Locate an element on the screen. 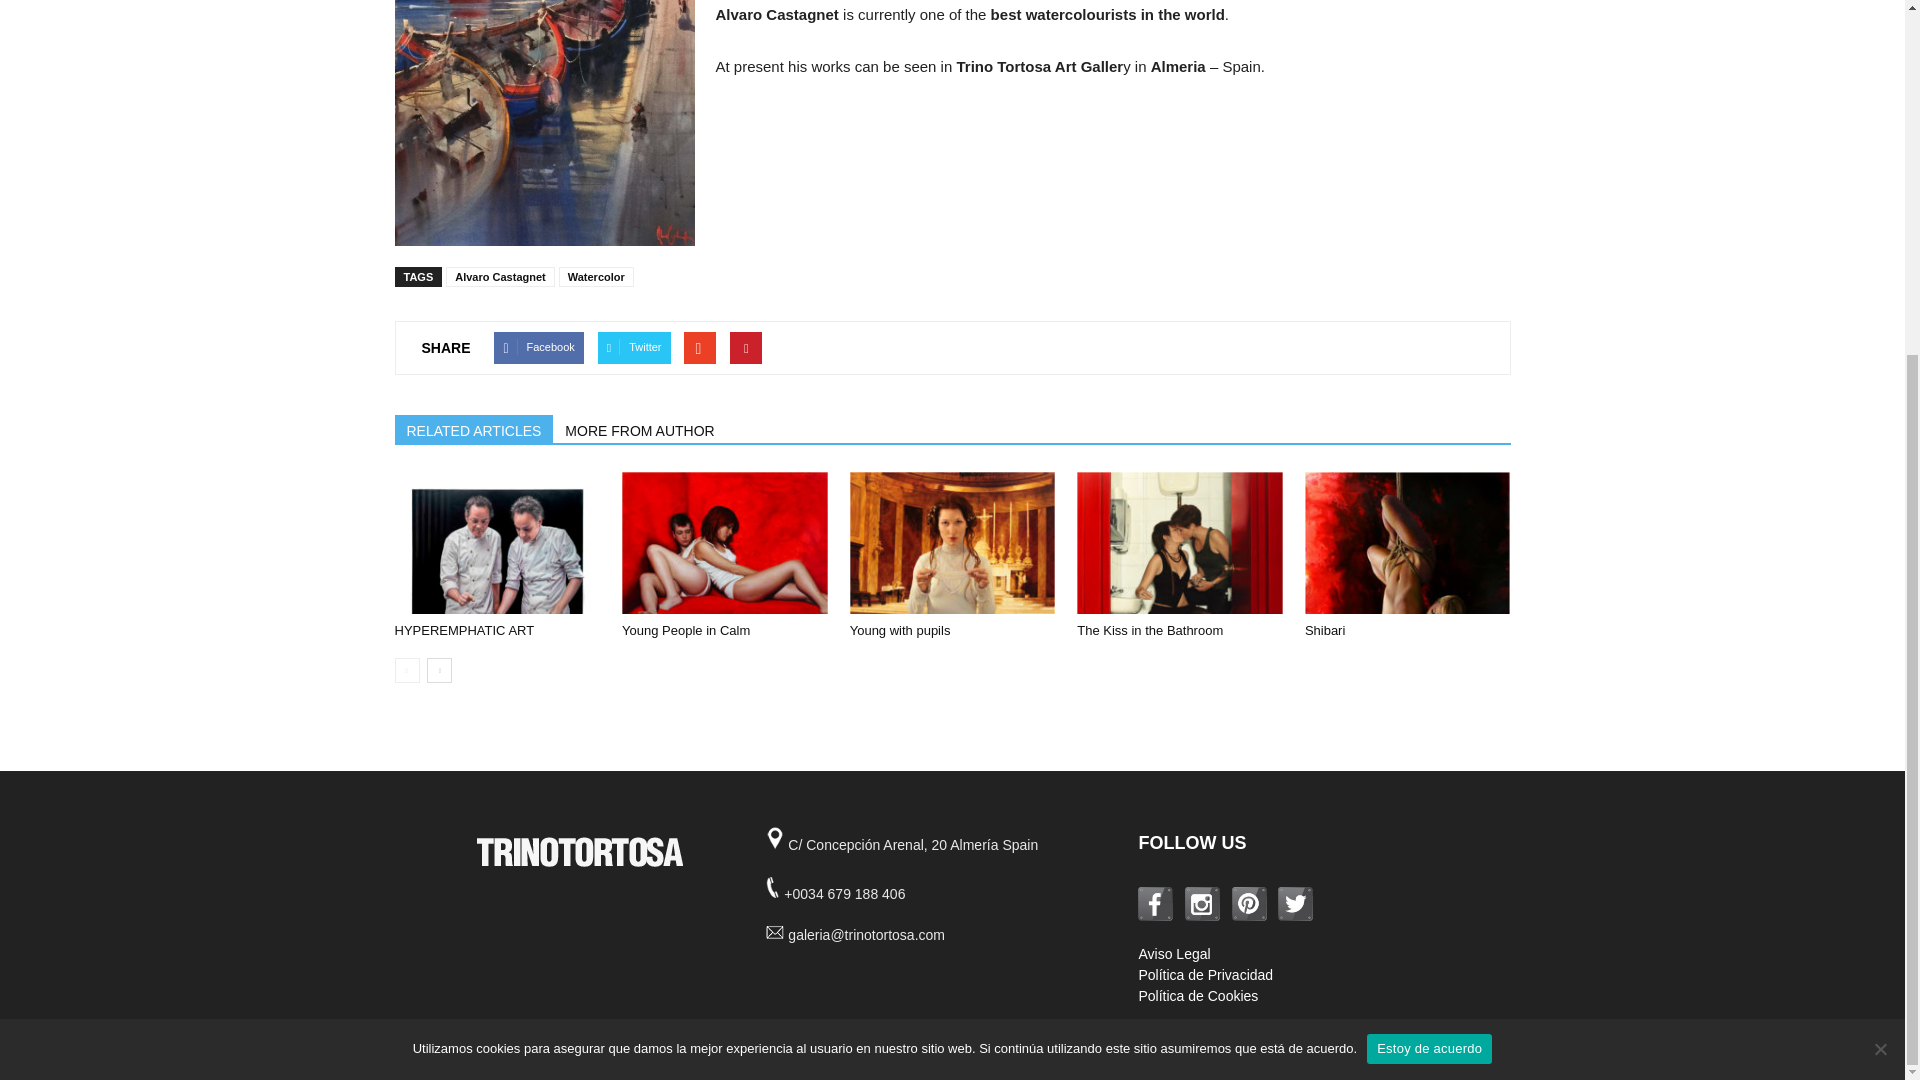 The width and height of the screenshot is (1920, 1080). Venecia Alvaro Castagnet is located at coordinates (543, 123).